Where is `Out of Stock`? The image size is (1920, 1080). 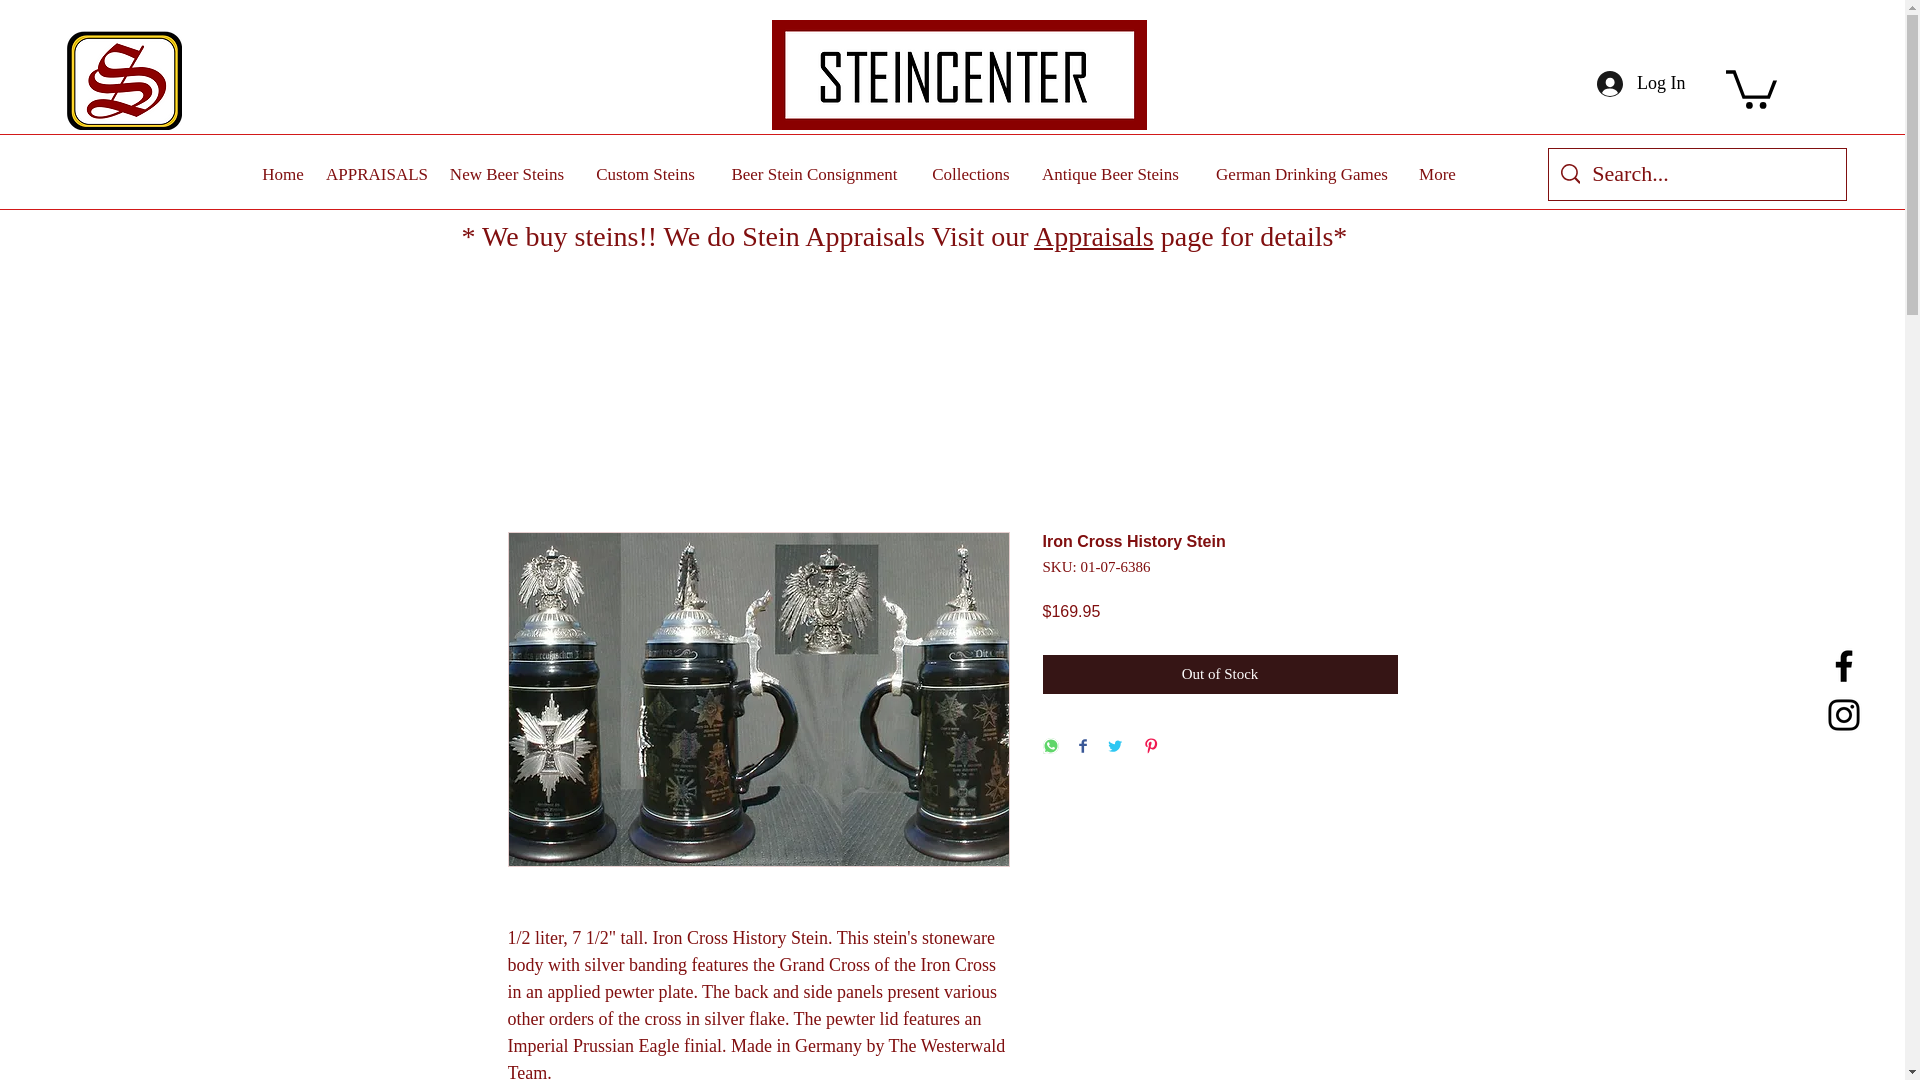 Out of Stock is located at coordinates (1220, 674).